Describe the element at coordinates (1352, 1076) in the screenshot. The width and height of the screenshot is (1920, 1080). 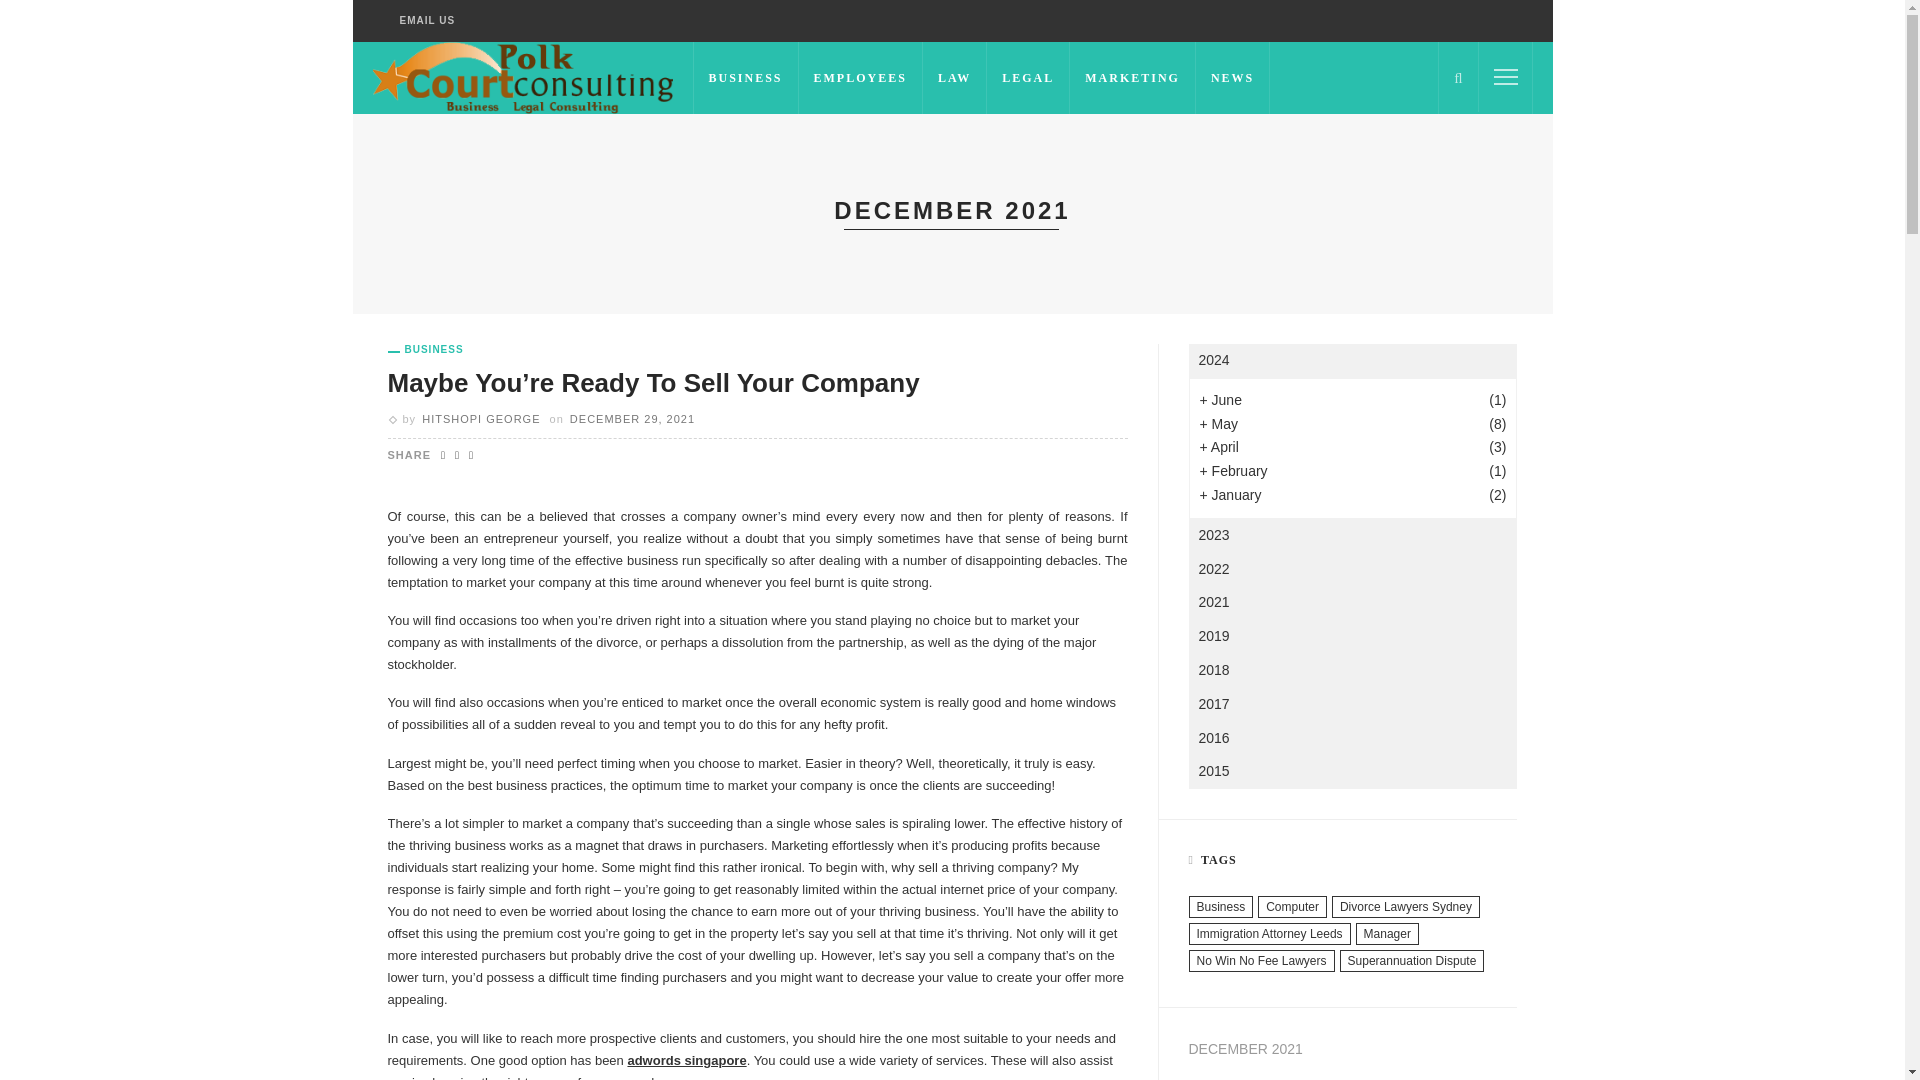
I see `Thursday` at that location.